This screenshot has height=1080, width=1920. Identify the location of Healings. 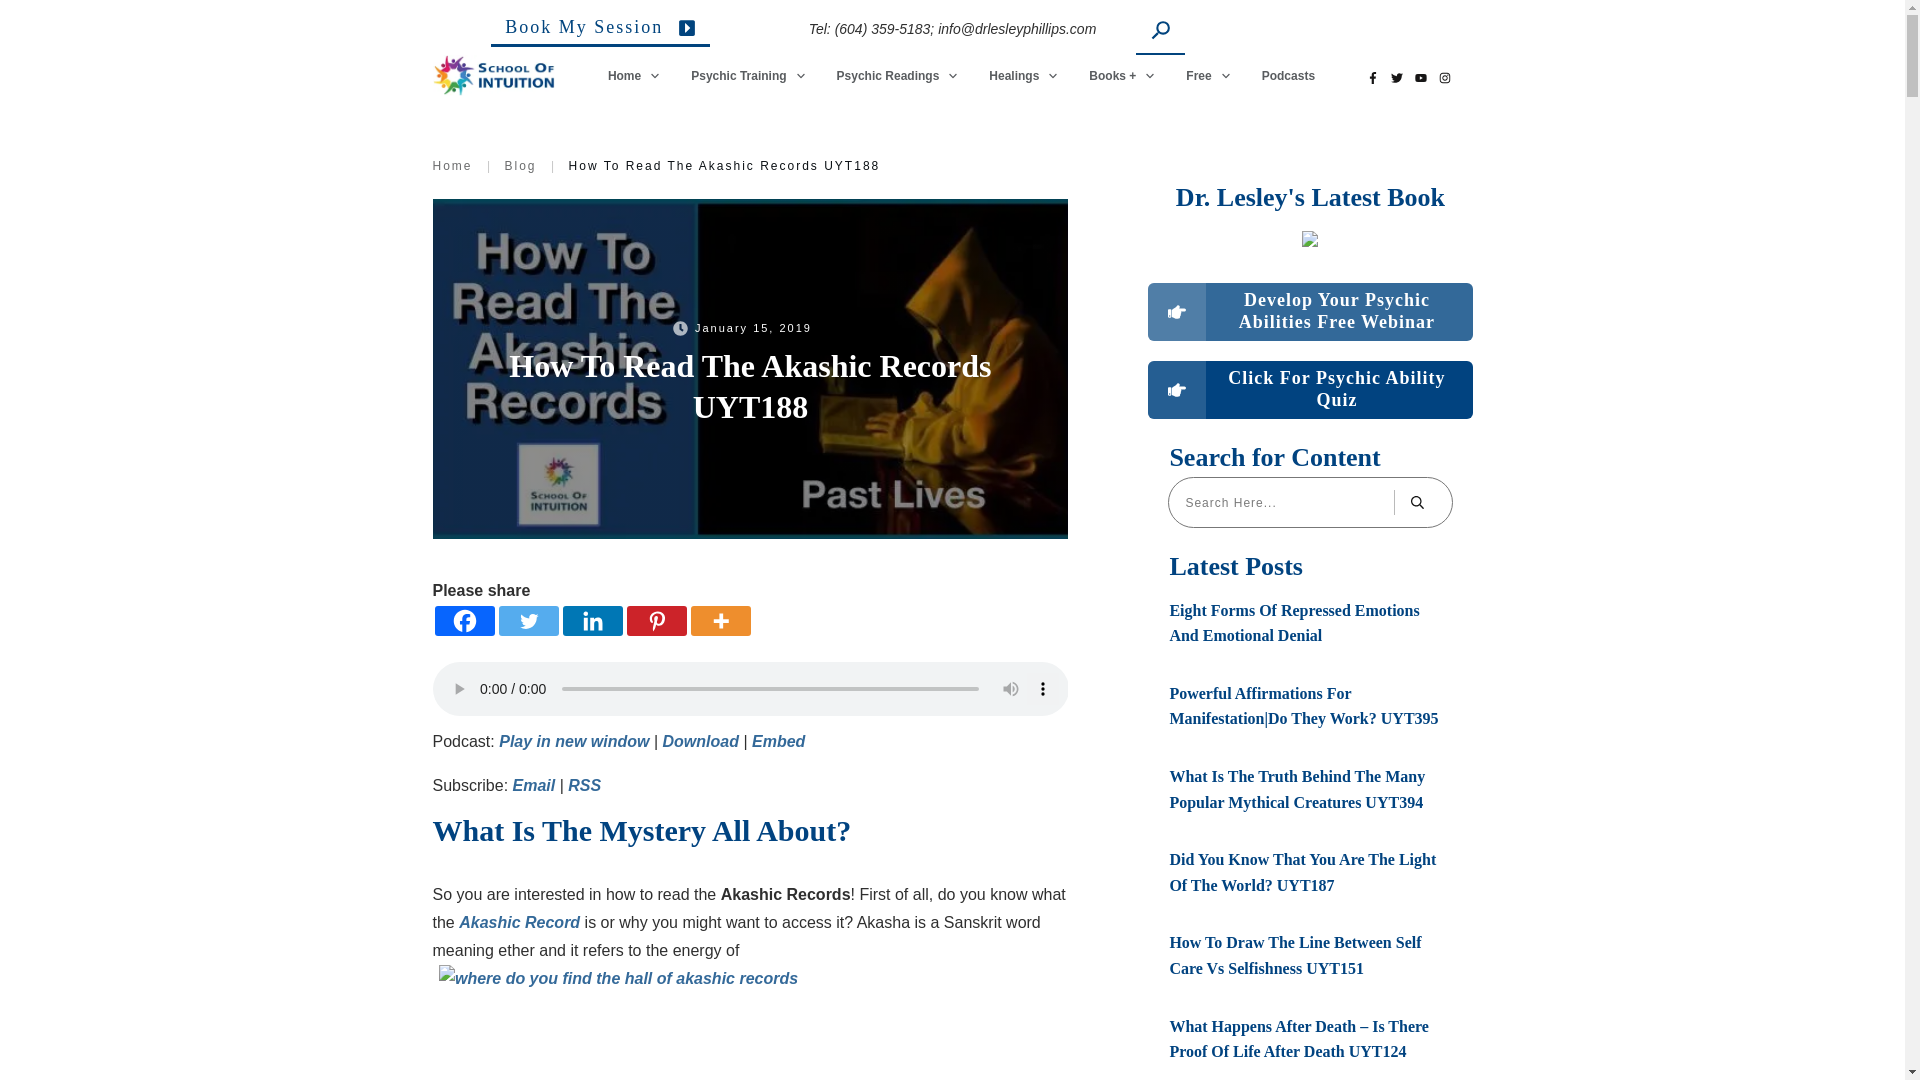
(1024, 75).